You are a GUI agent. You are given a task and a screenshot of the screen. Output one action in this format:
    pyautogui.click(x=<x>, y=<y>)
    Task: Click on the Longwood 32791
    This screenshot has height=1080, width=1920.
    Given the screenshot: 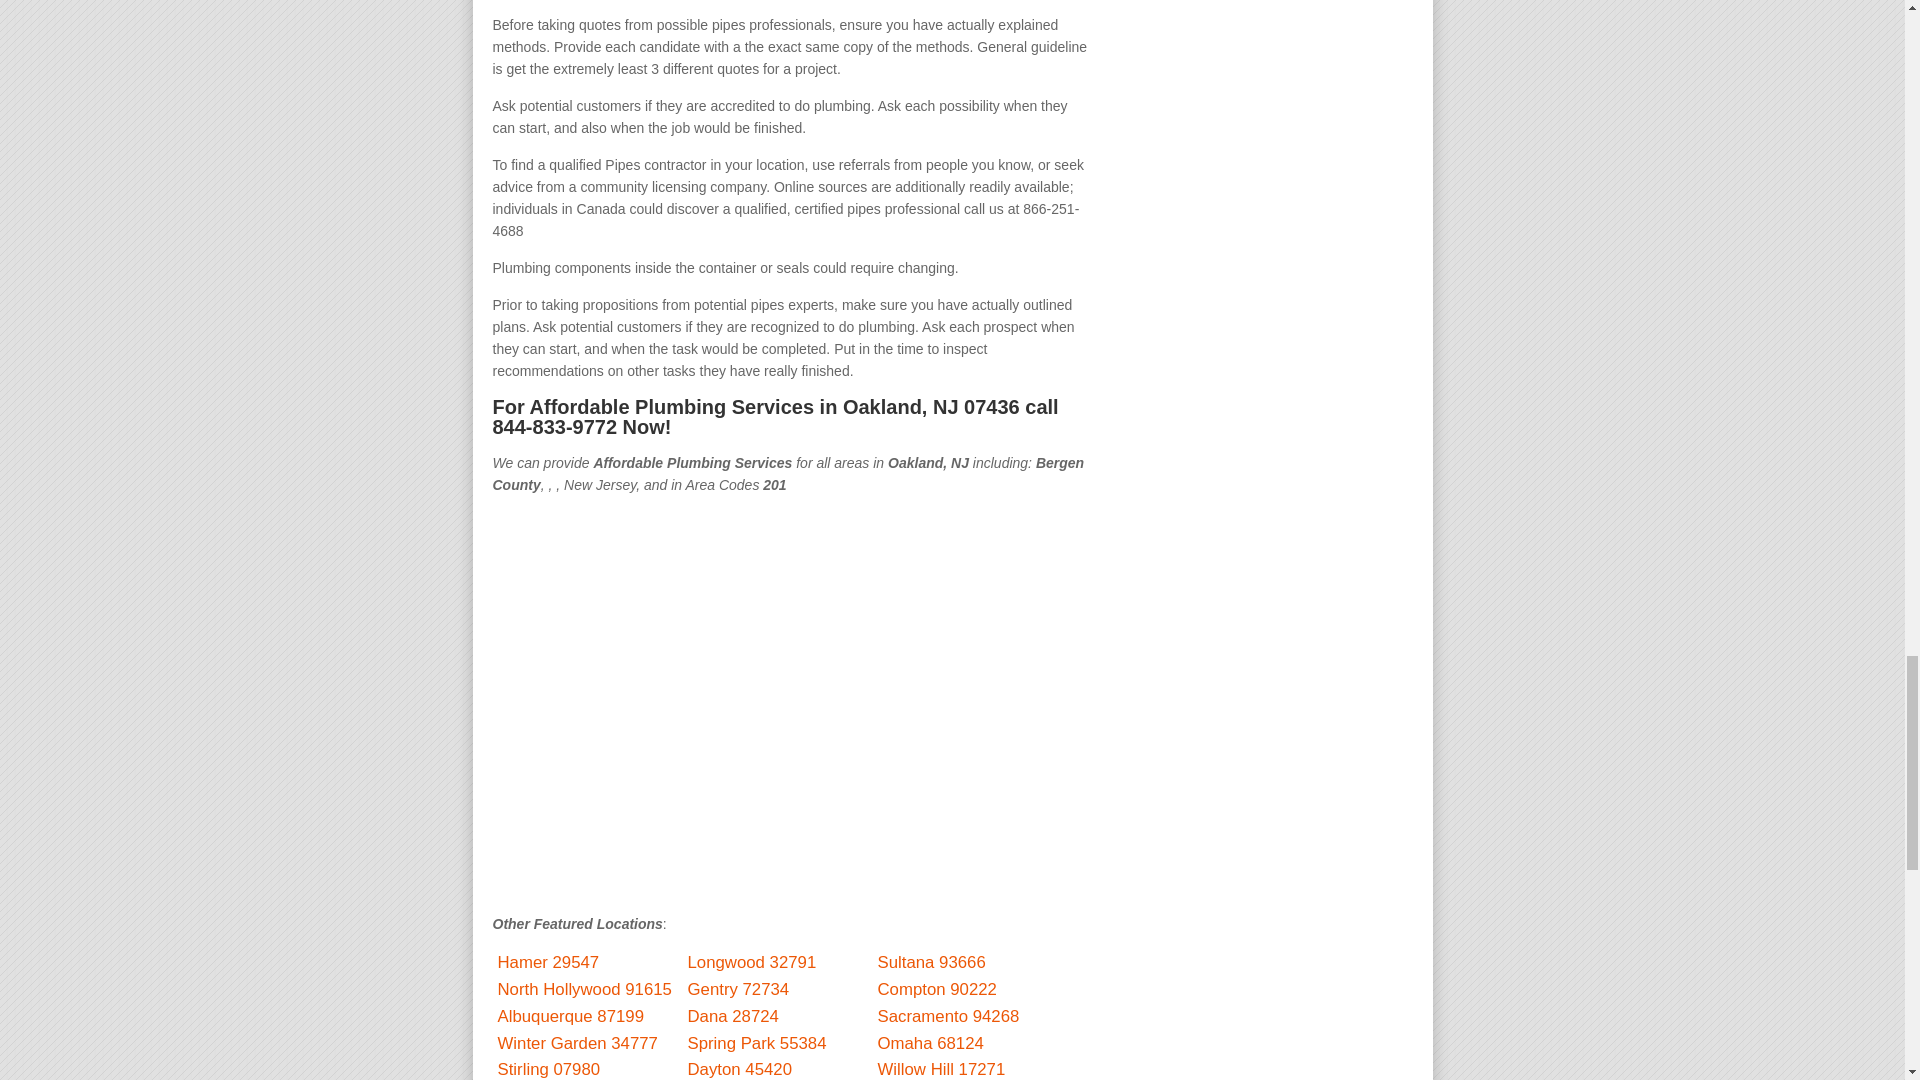 What is the action you would take?
    pyautogui.click(x=752, y=962)
    